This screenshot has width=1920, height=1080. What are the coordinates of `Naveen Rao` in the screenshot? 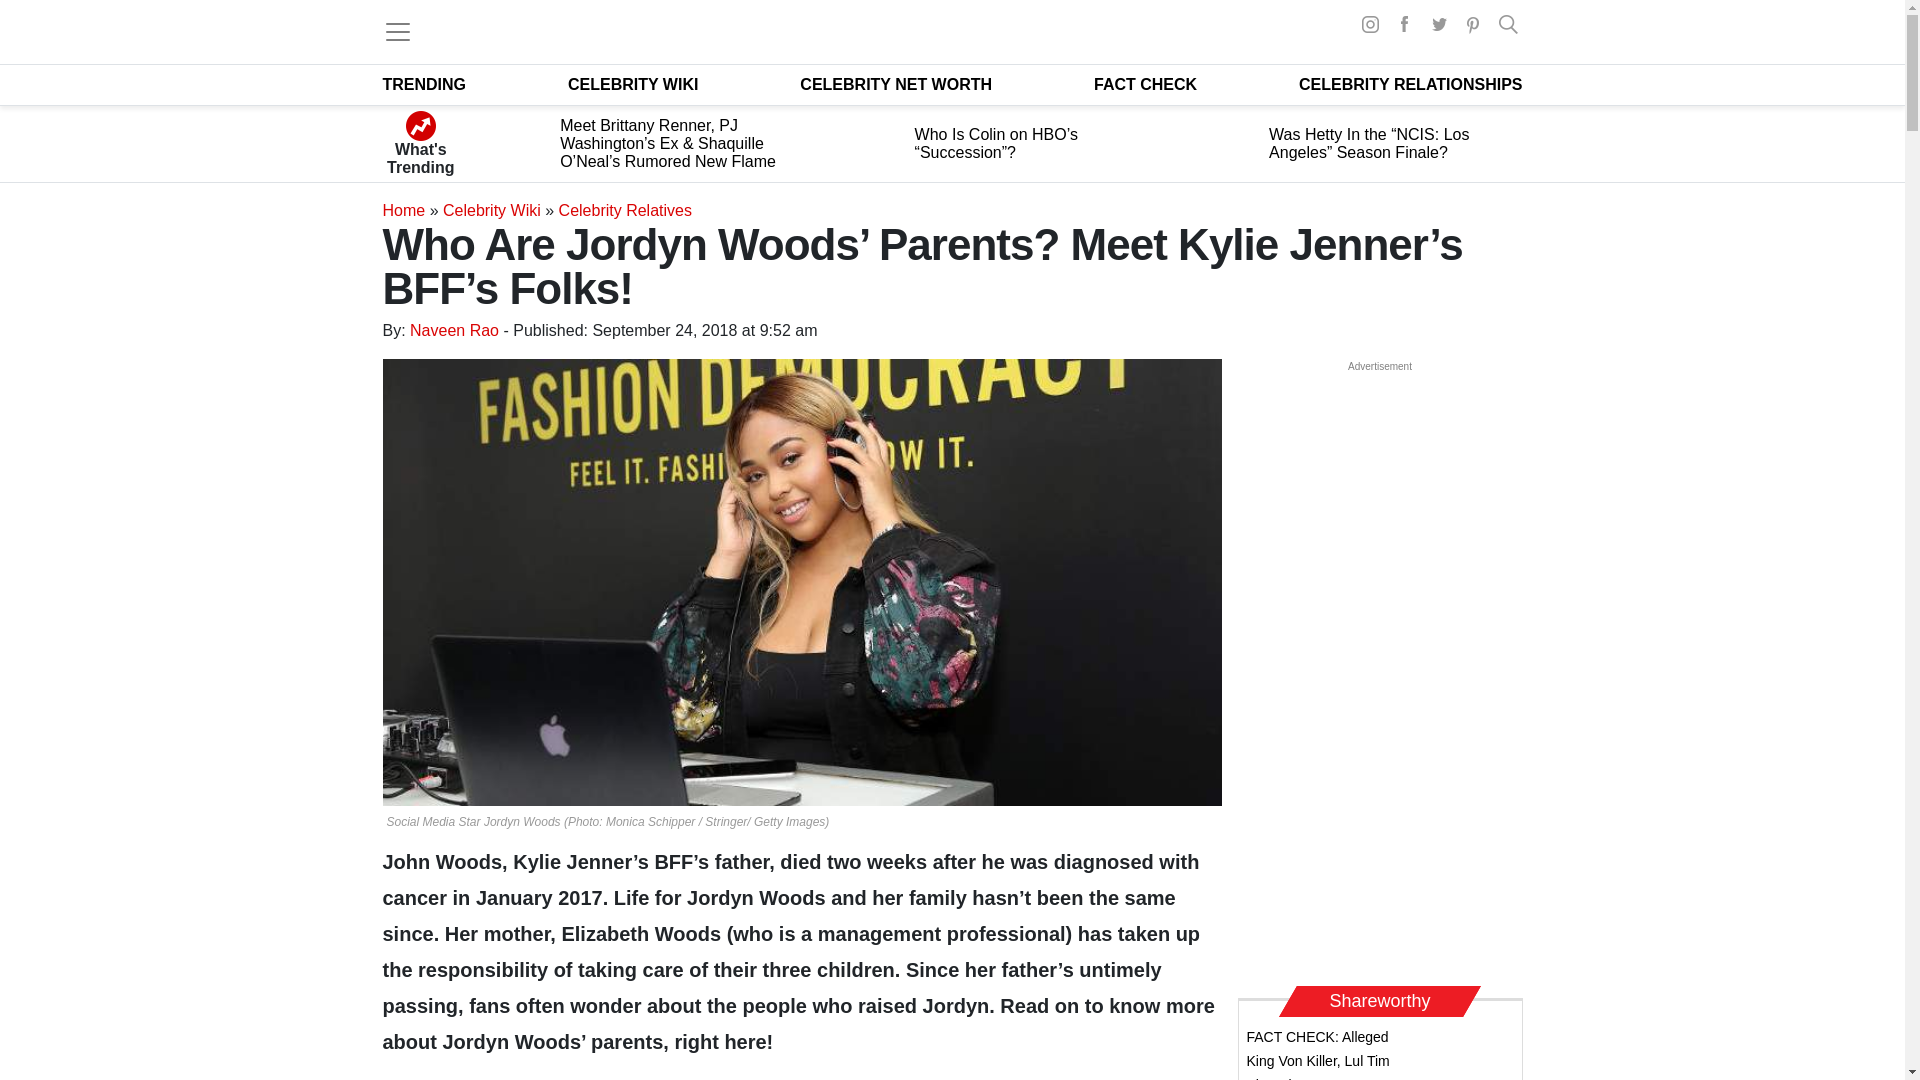 It's located at (454, 330).